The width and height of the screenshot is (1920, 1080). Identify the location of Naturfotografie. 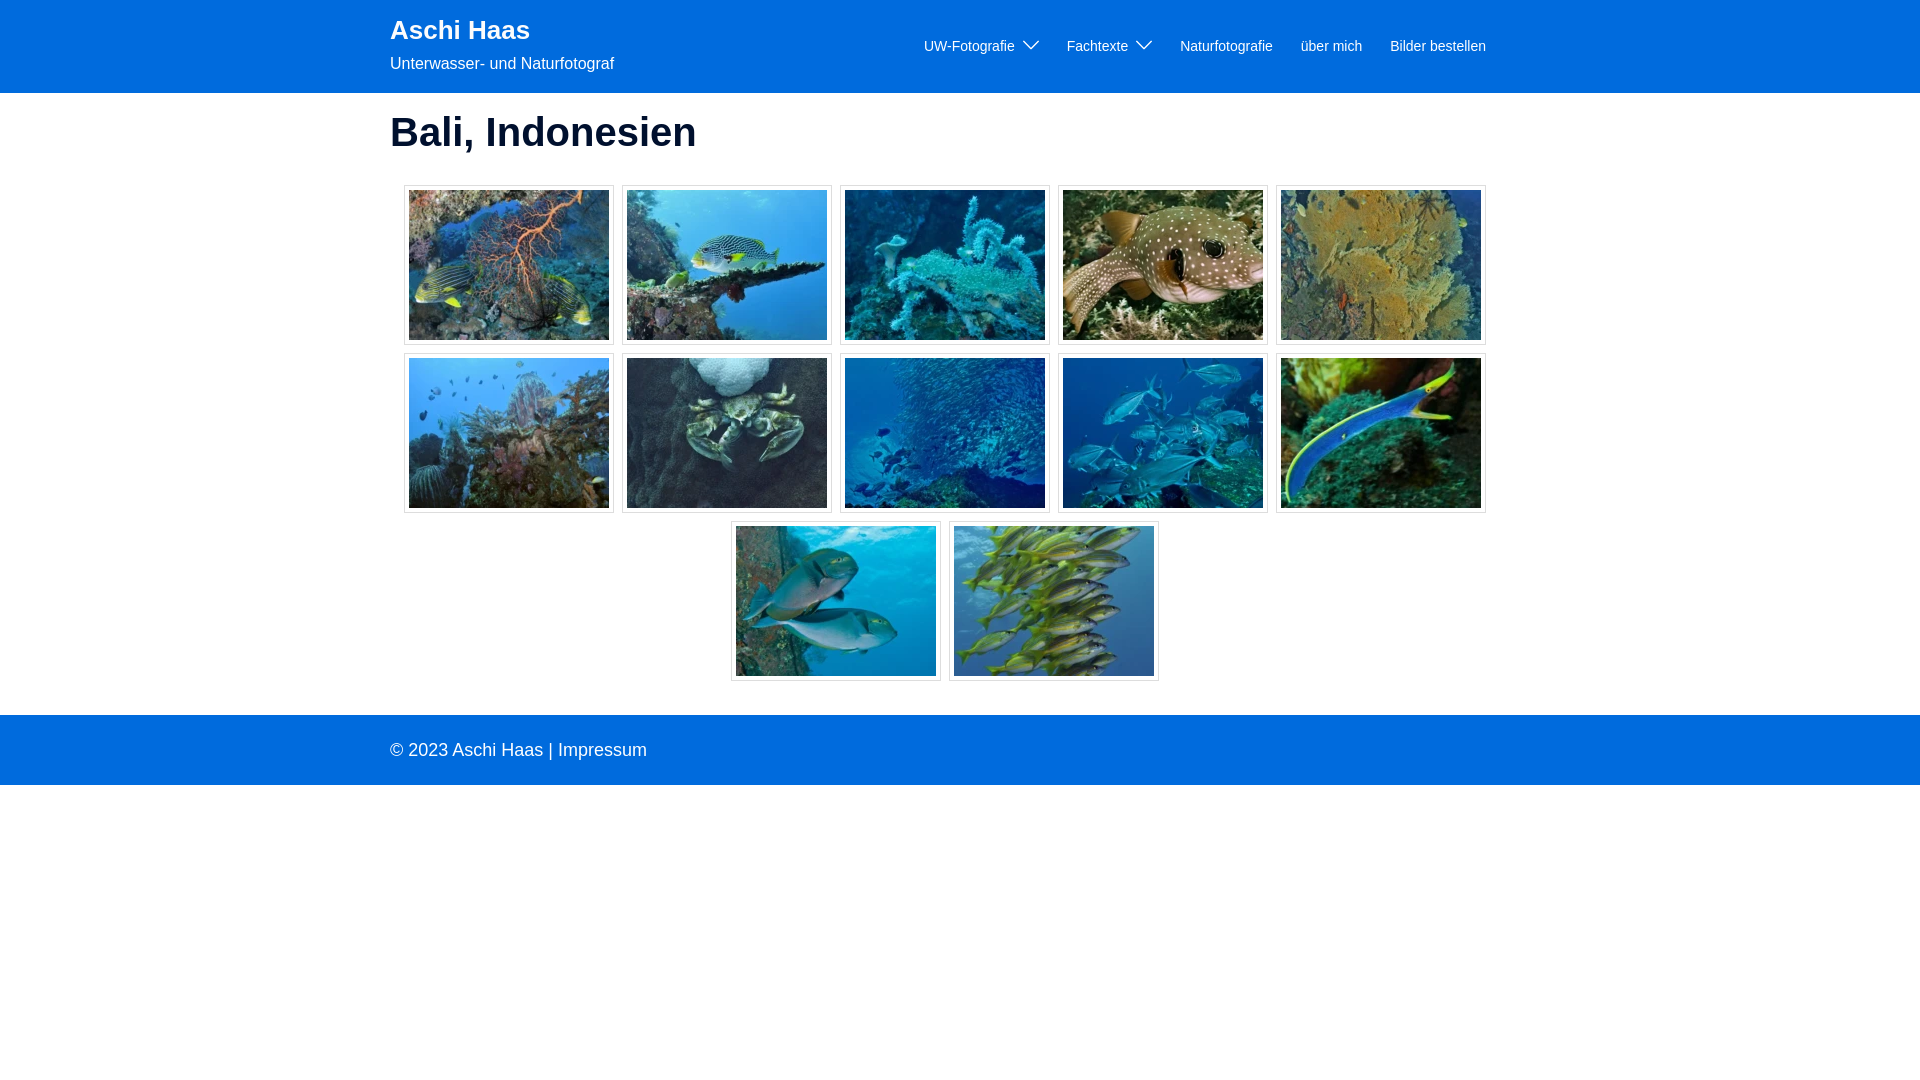
(1226, 47).